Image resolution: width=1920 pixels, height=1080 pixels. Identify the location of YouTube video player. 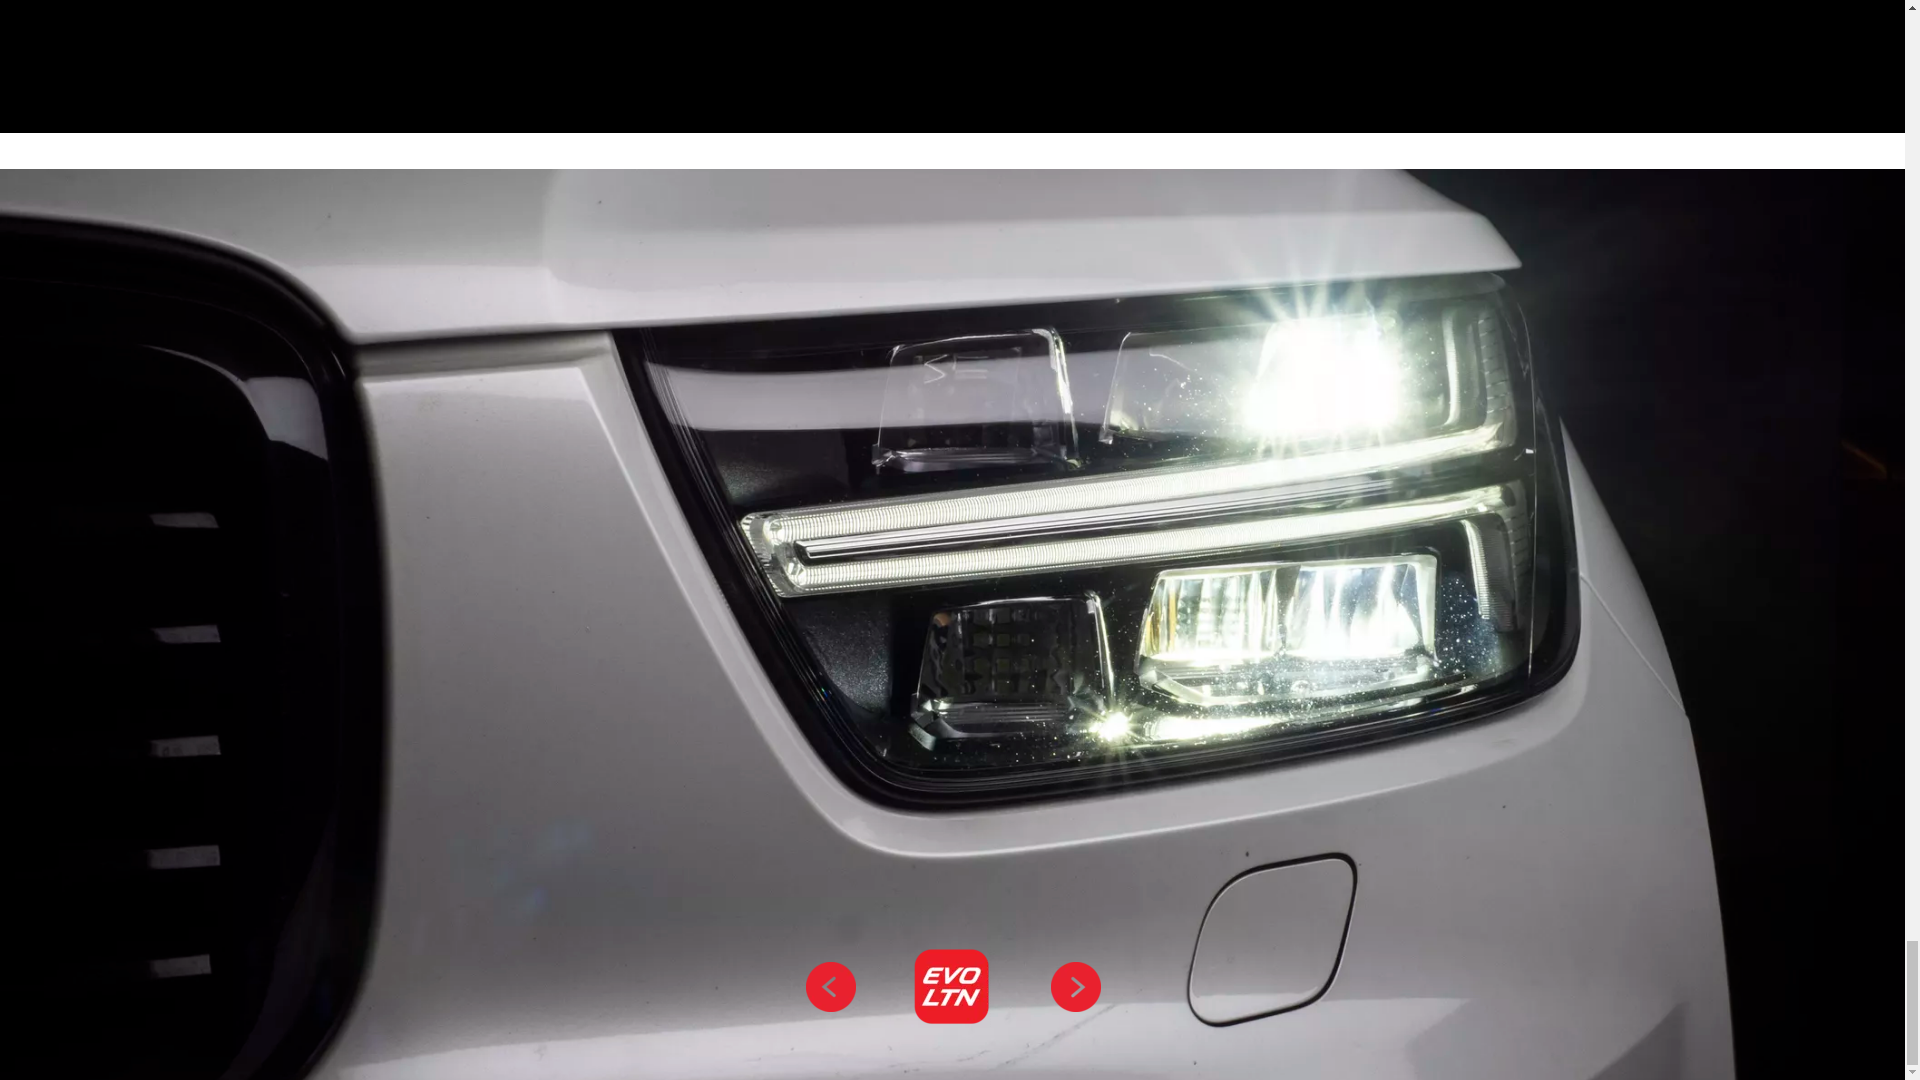
(680, 66).